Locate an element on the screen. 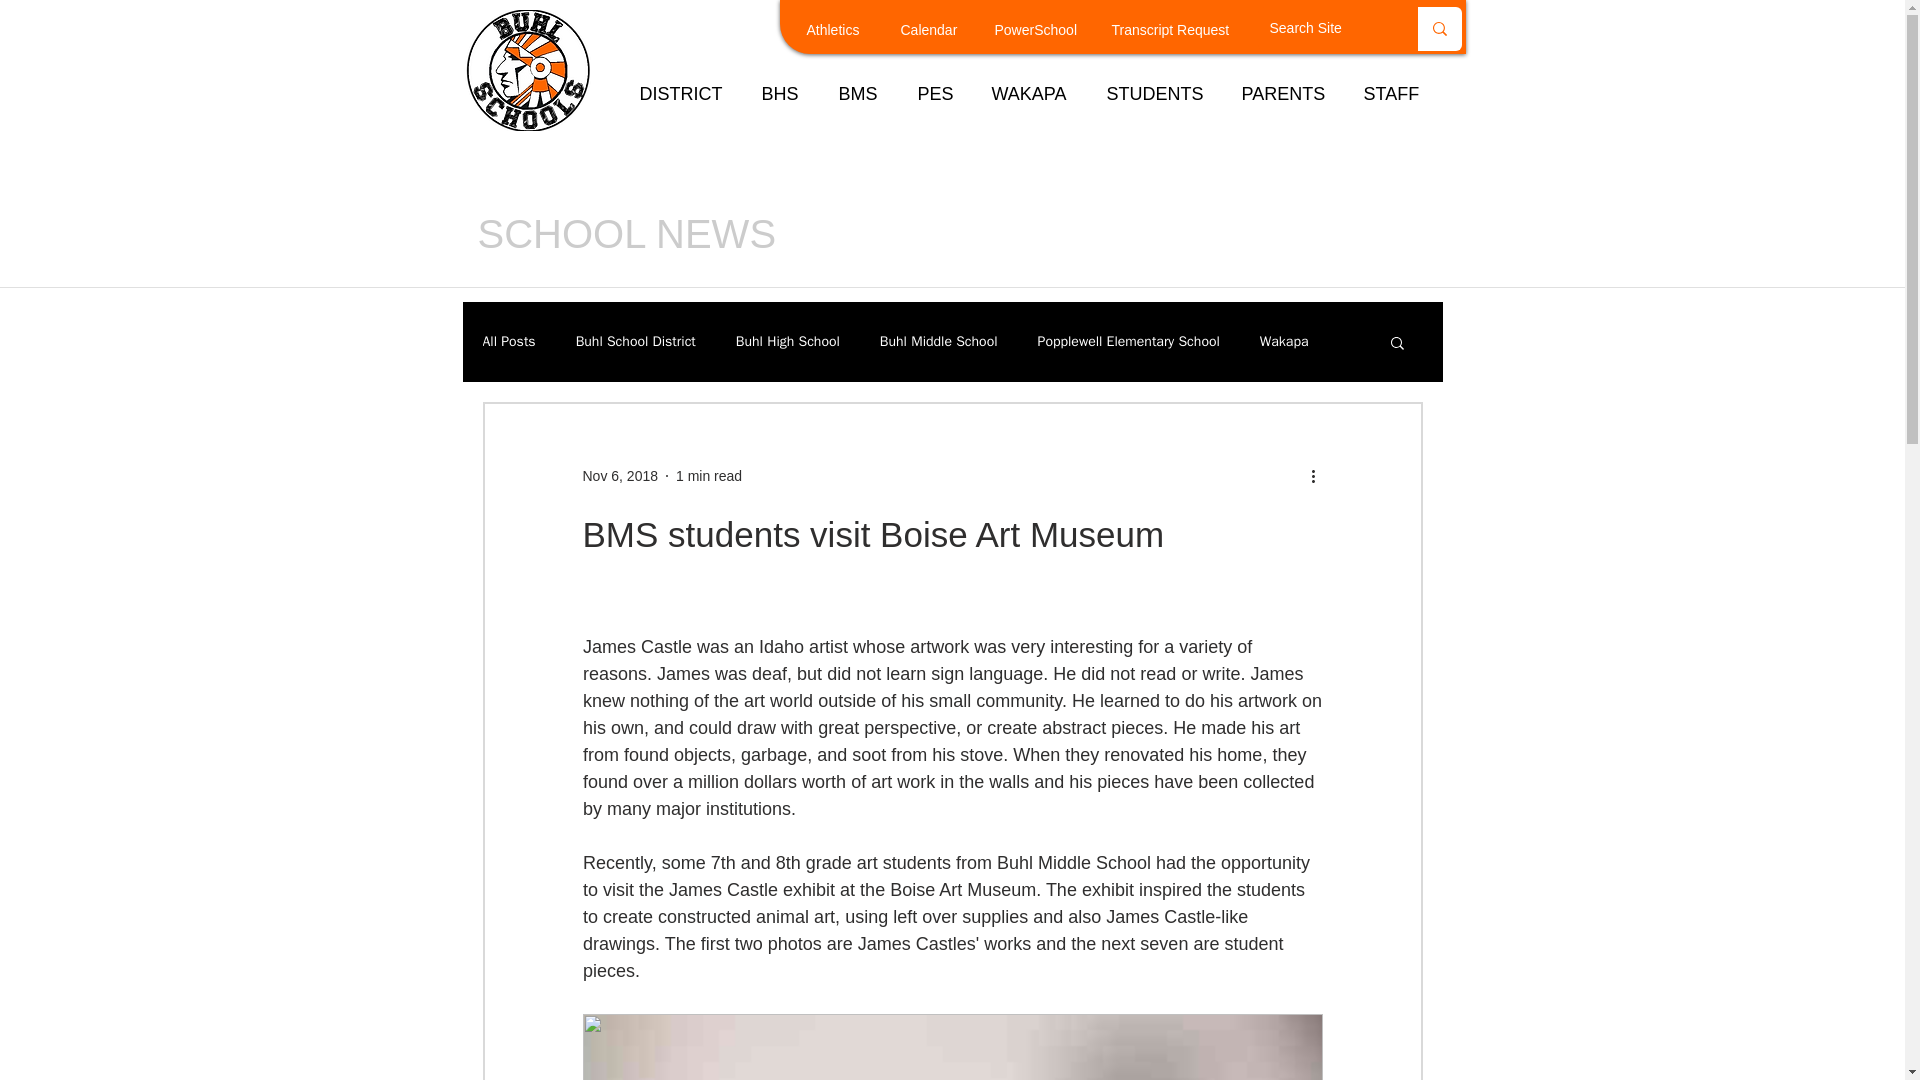 The height and width of the screenshot is (1080, 1920). PowerSchool is located at coordinates (1048, 31).